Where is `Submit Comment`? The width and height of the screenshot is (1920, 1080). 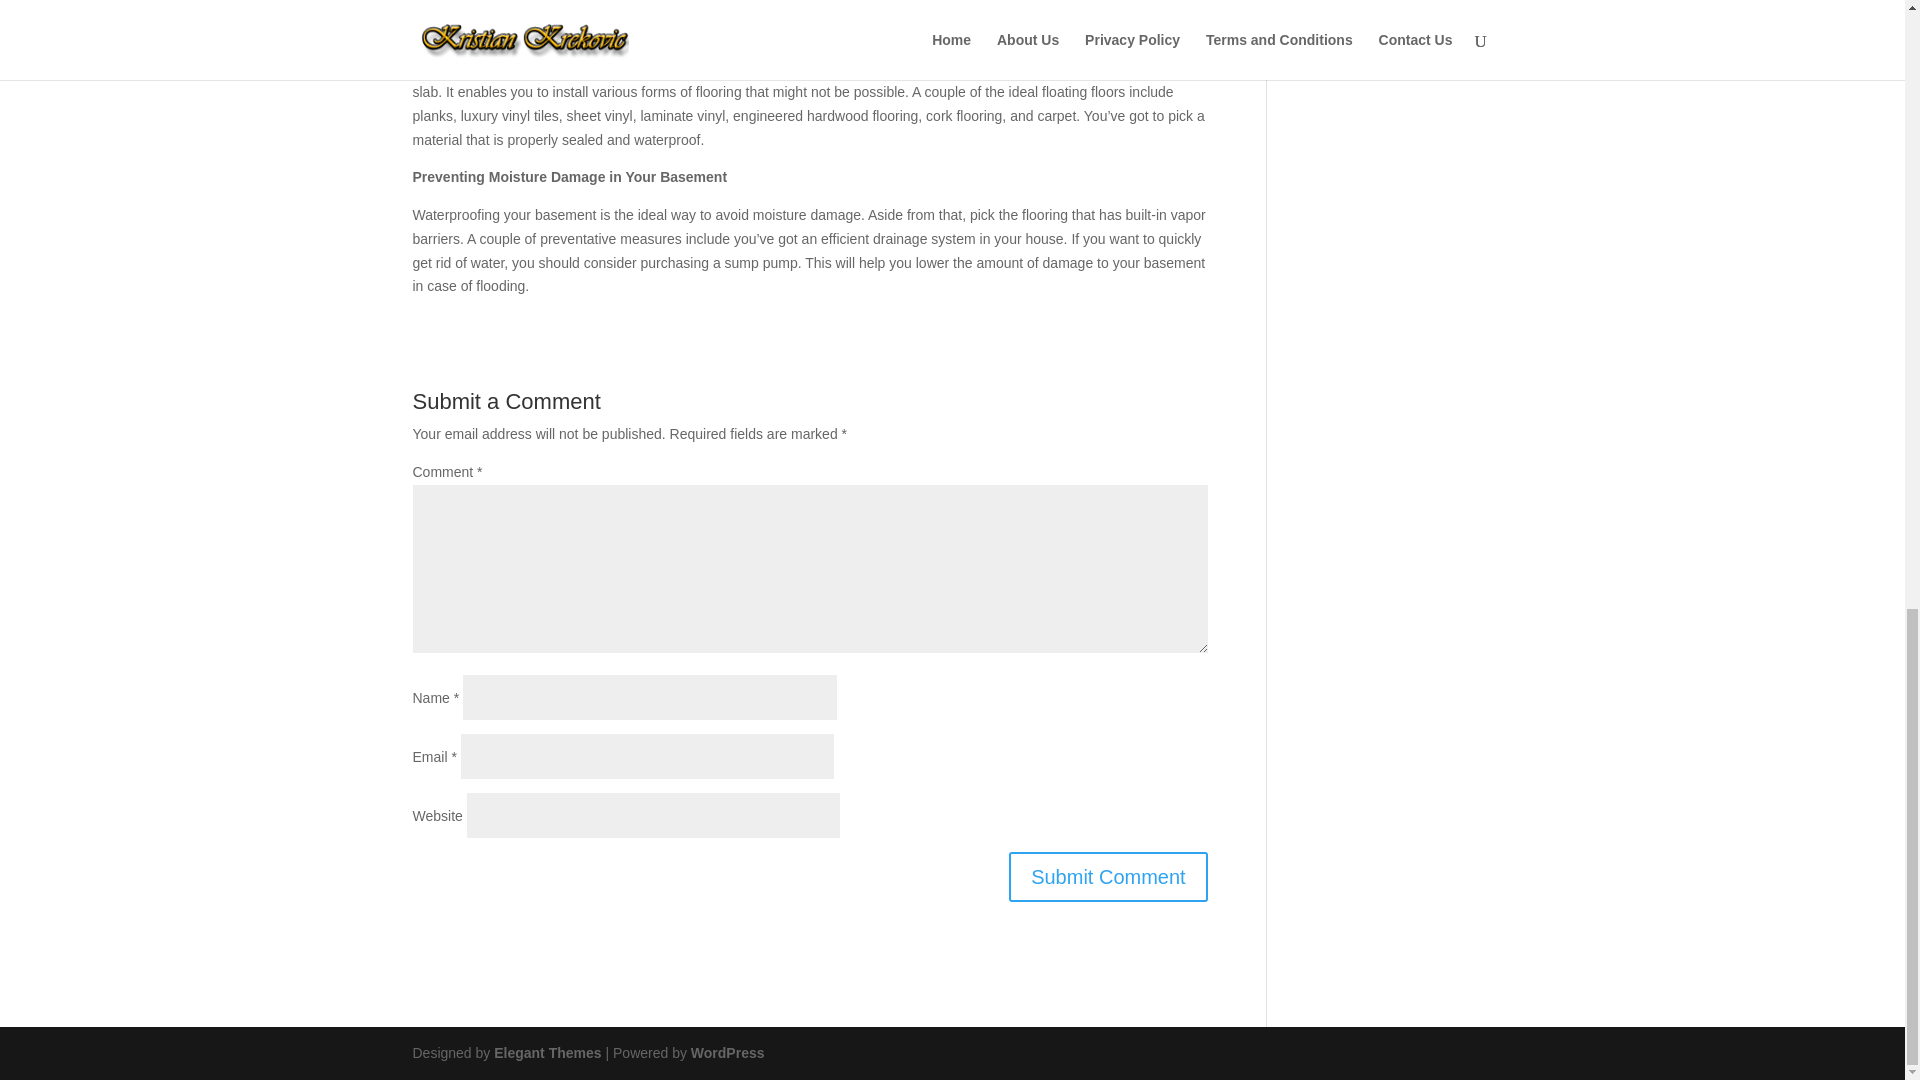 Submit Comment is located at coordinates (1108, 876).